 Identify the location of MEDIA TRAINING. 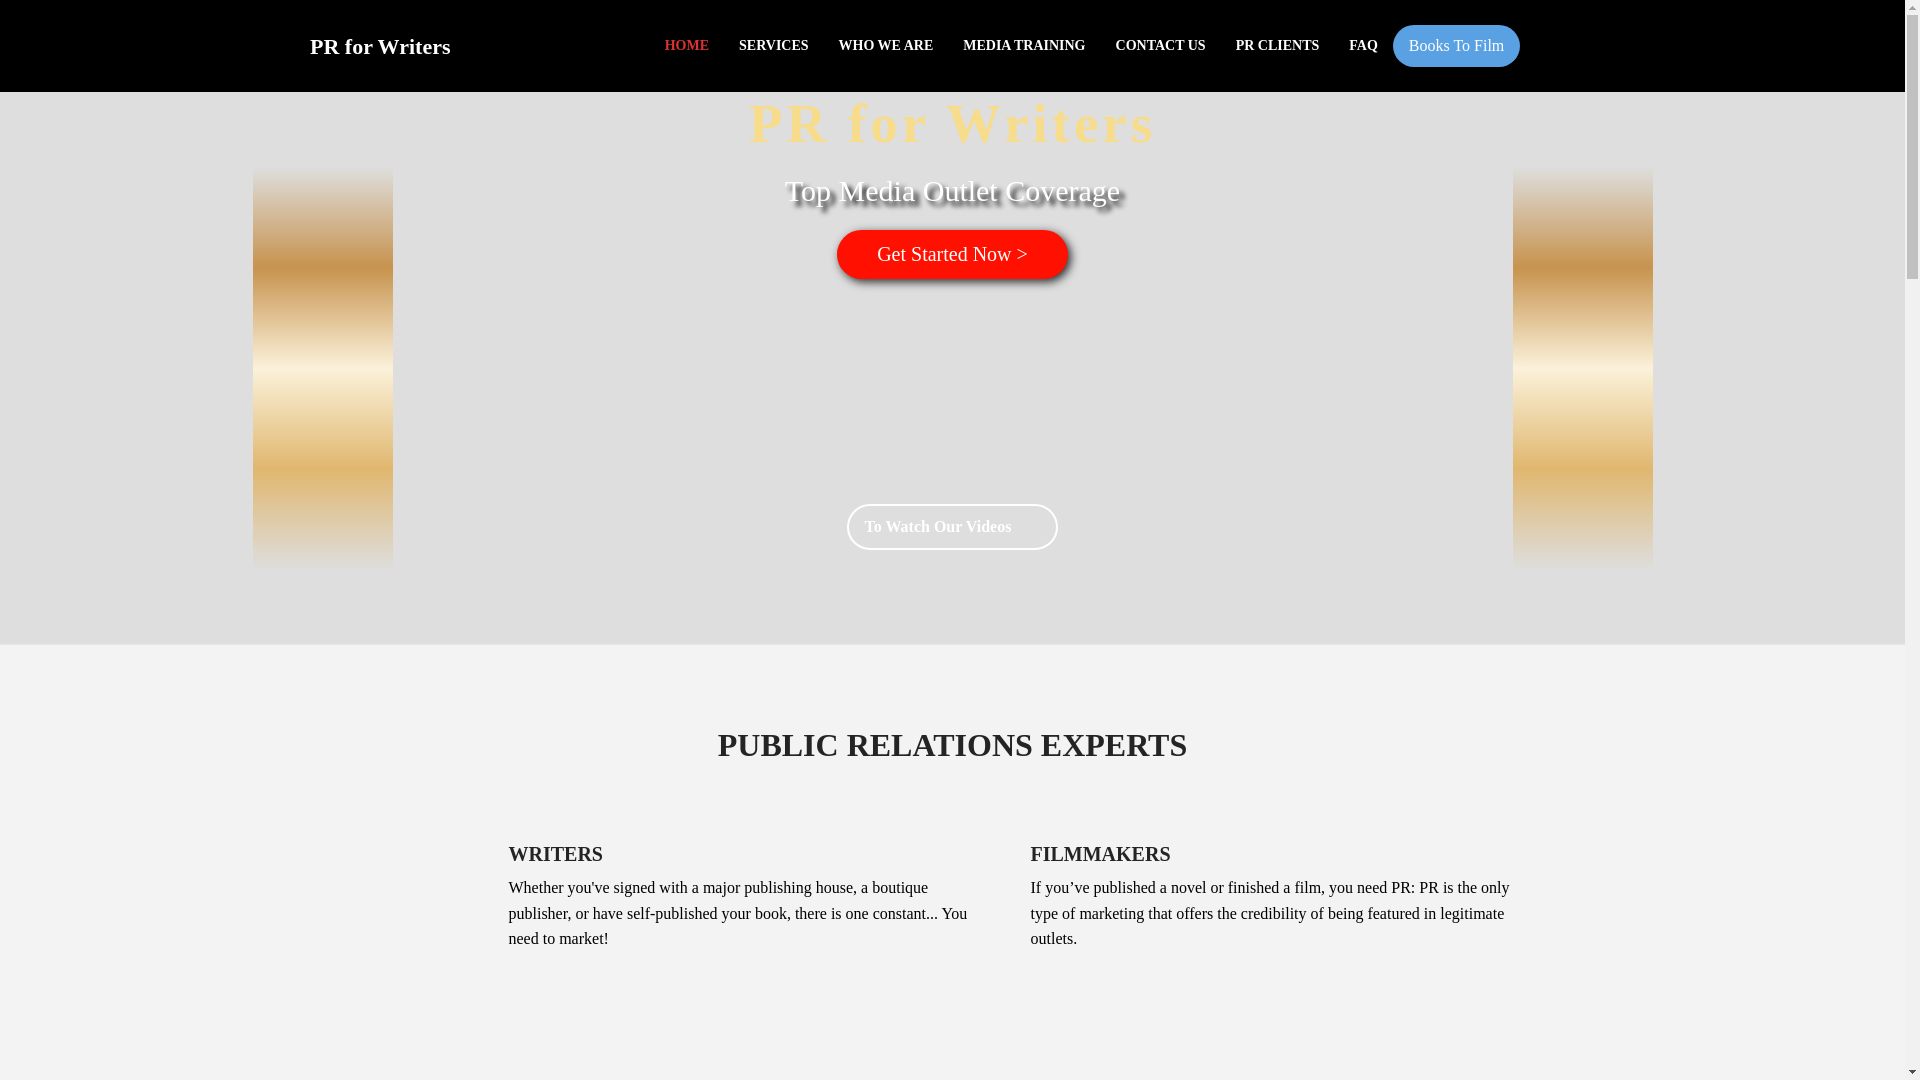
(1024, 45).